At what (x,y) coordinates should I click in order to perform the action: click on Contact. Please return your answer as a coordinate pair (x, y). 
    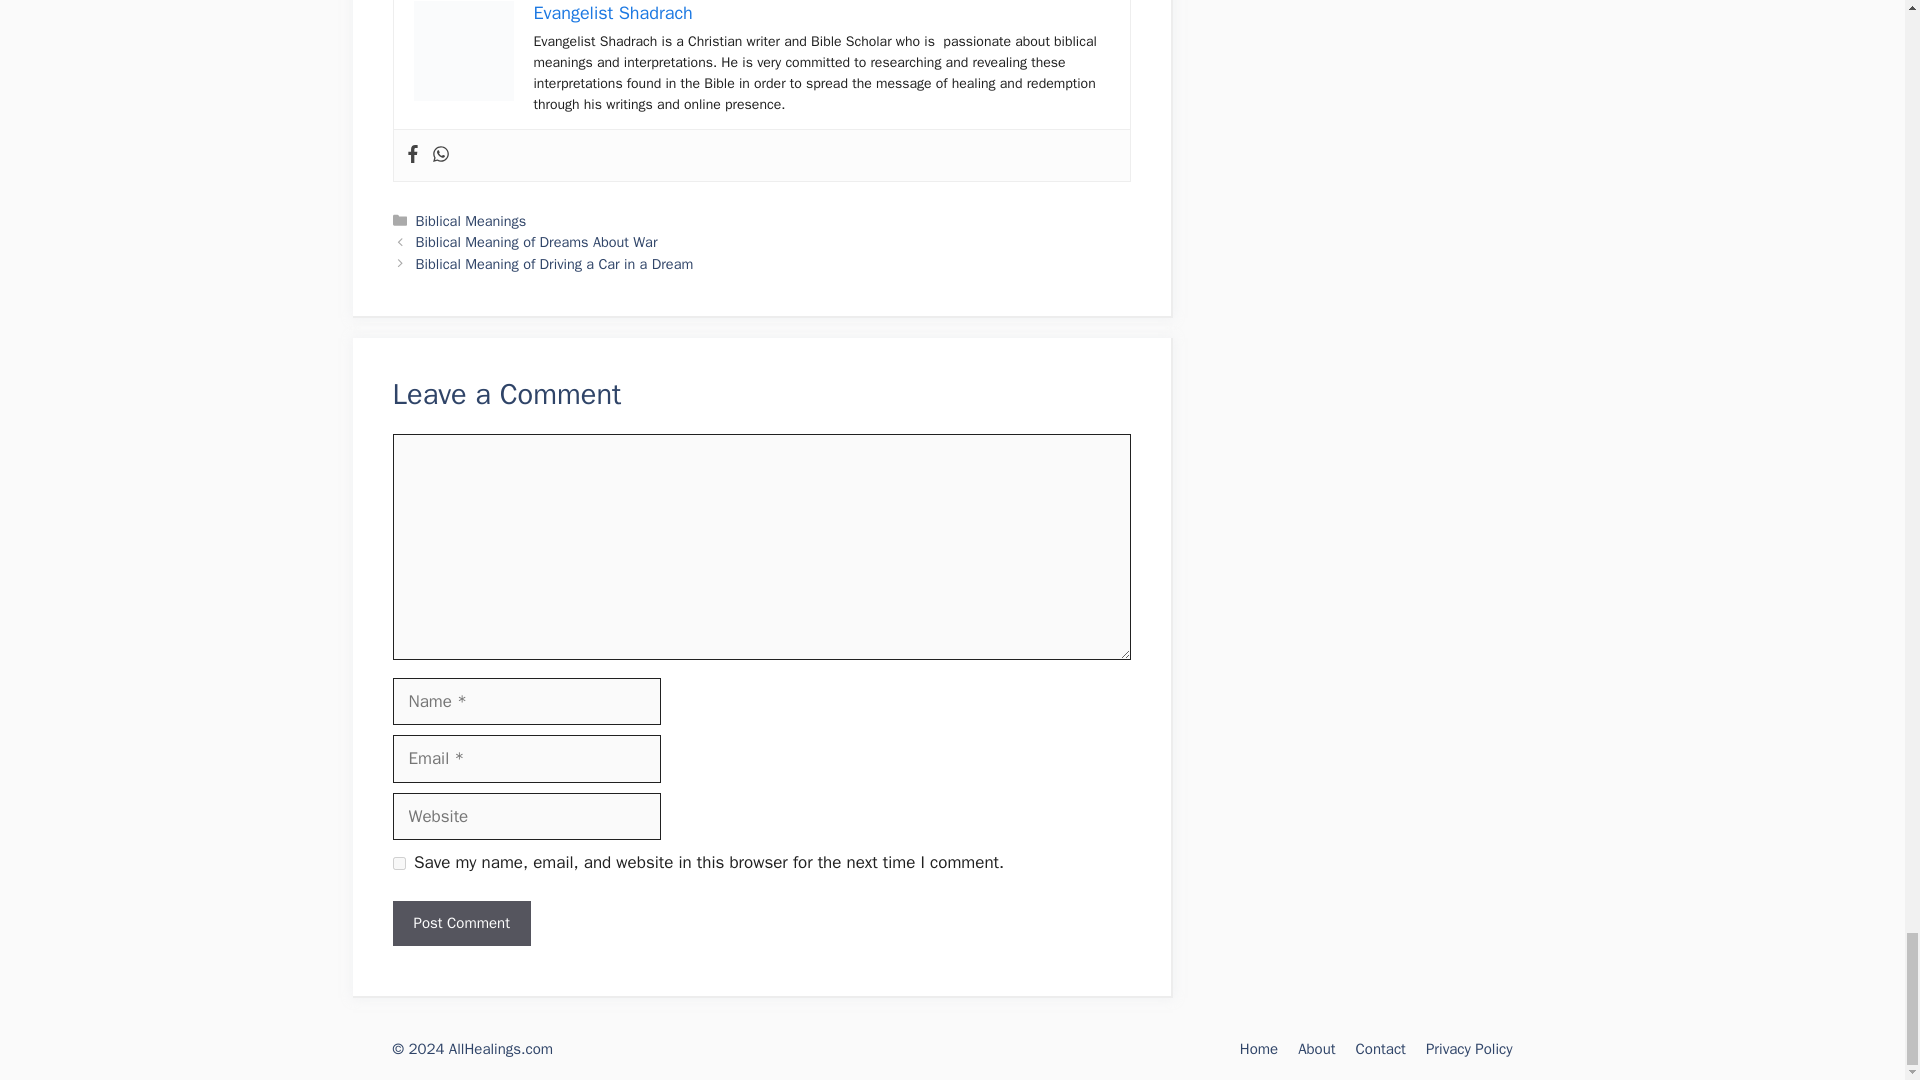
    Looking at the image, I should click on (1380, 1049).